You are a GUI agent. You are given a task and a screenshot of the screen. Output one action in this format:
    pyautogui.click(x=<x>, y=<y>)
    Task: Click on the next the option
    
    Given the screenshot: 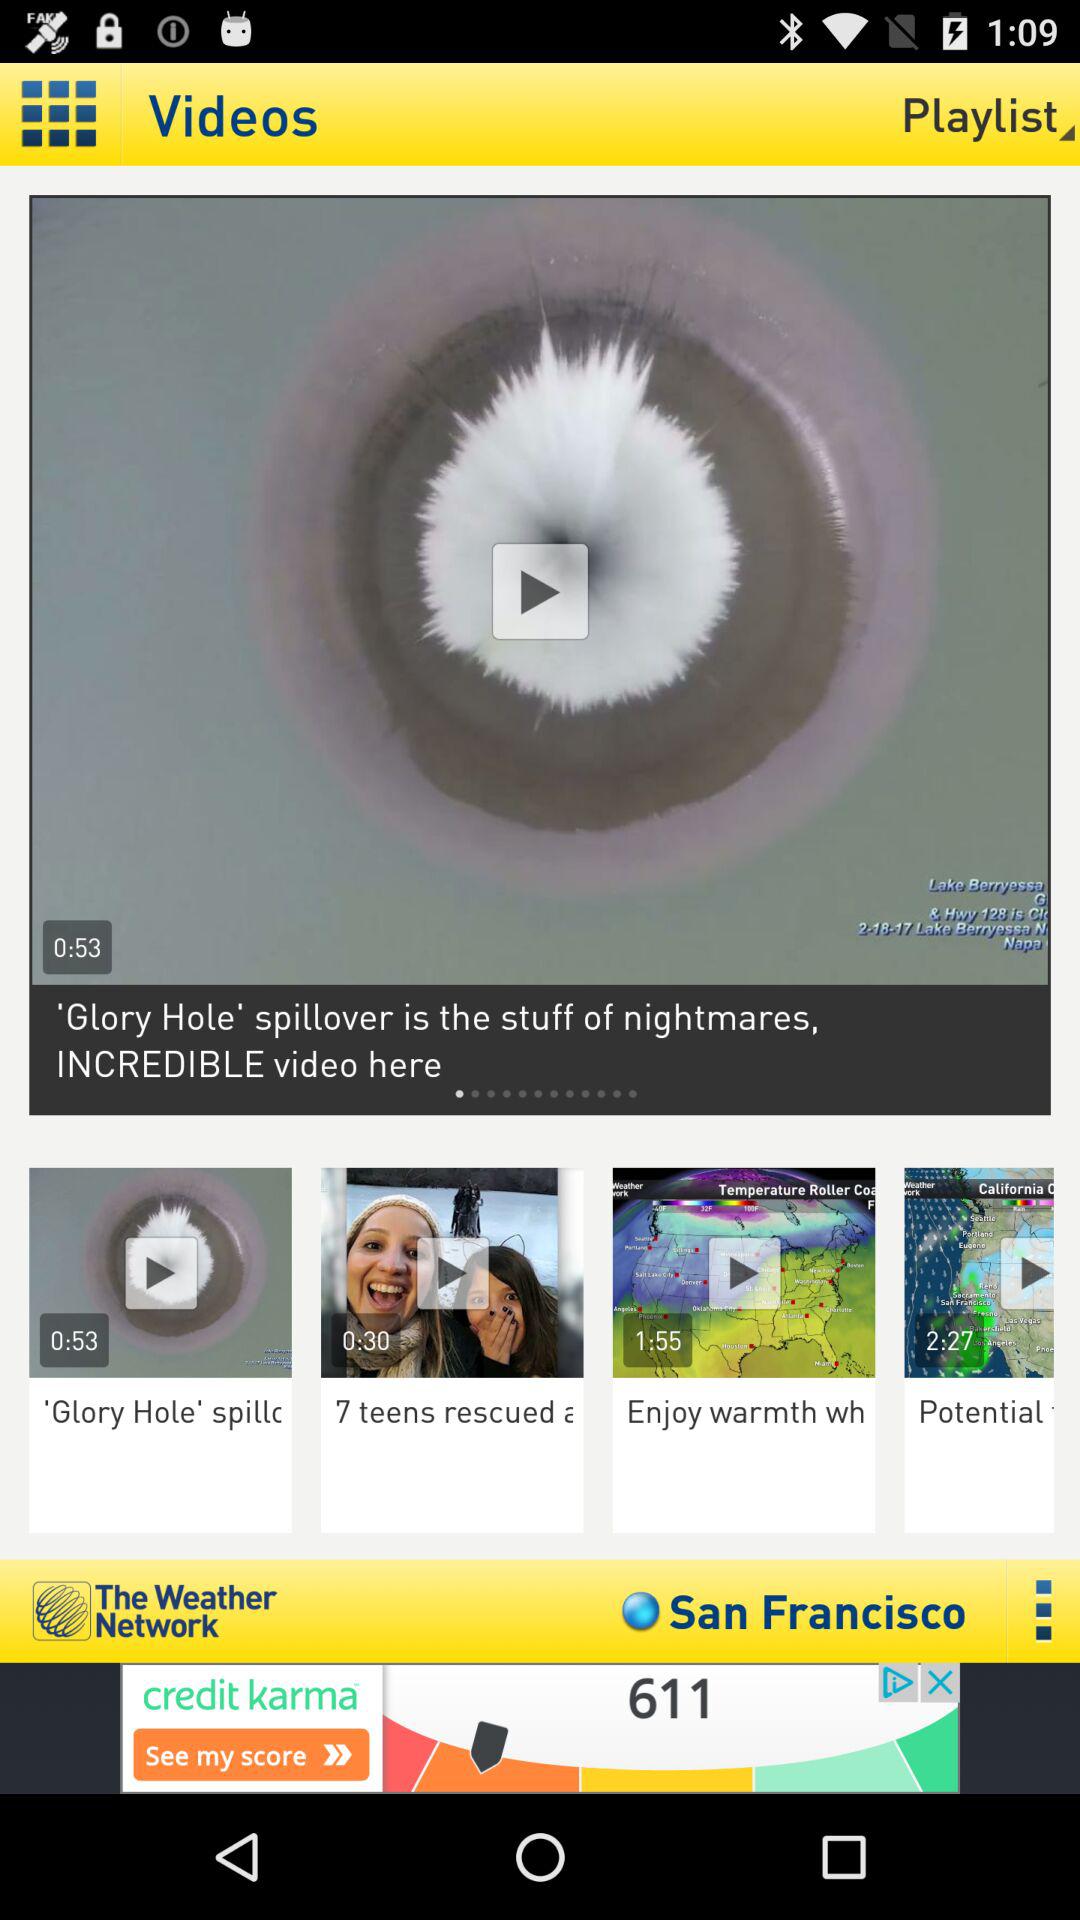 What is the action you would take?
    pyautogui.click(x=992, y=1272)
    